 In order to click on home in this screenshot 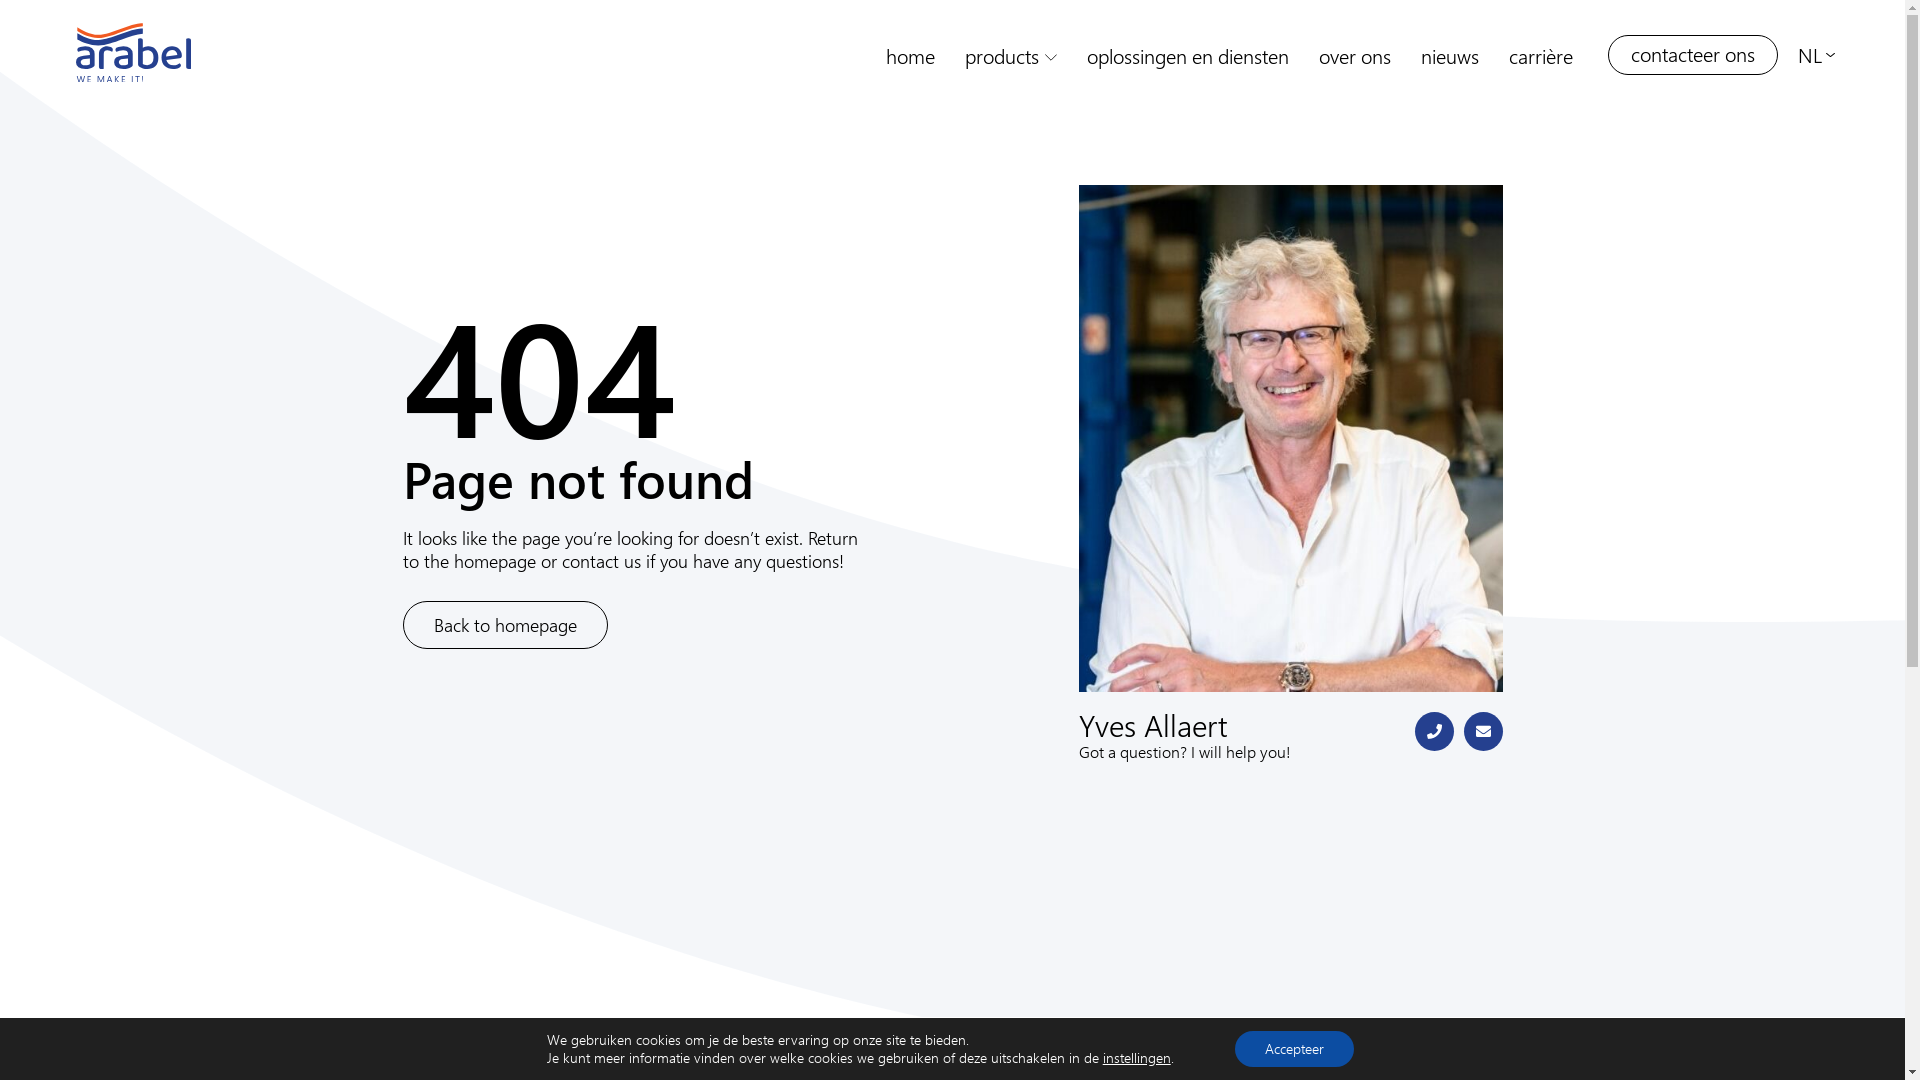, I will do `click(910, 55)`.